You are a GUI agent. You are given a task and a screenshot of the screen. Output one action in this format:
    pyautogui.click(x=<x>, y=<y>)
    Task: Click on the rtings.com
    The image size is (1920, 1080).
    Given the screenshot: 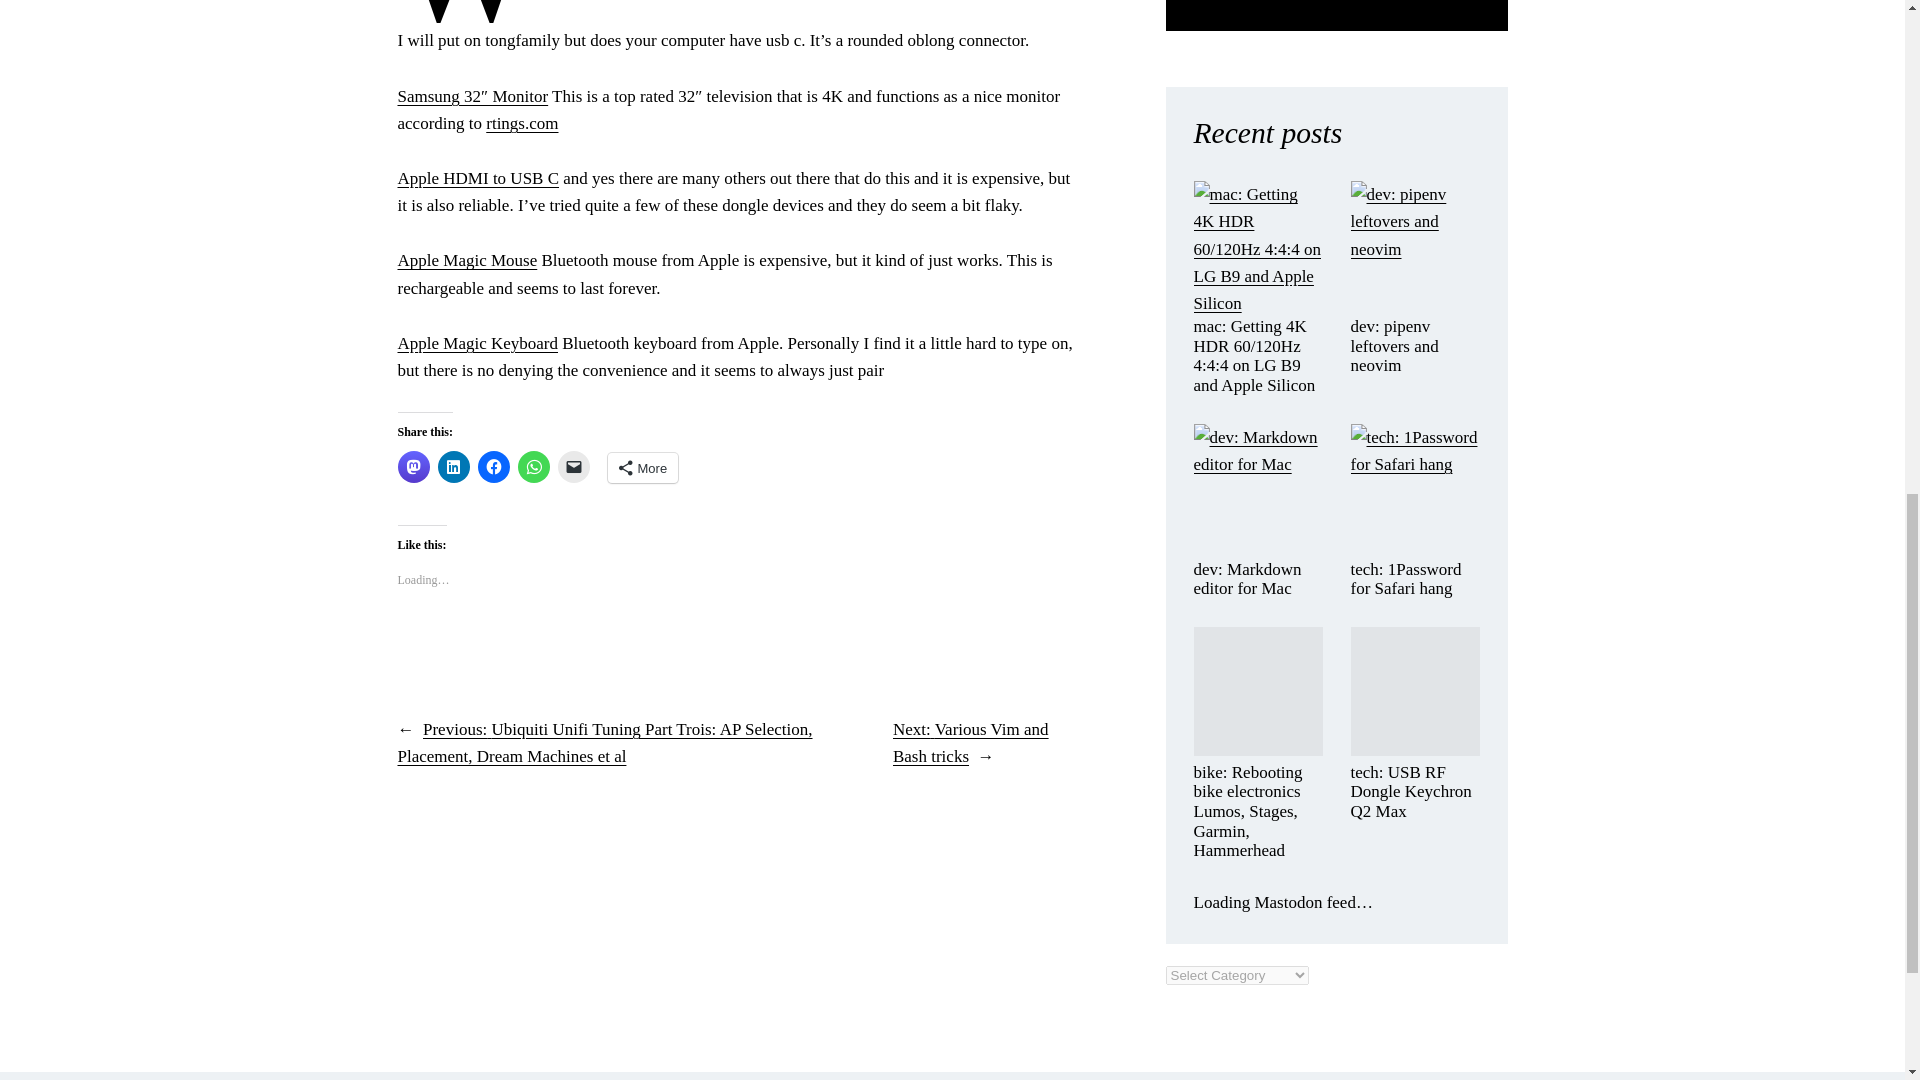 What is the action you would take?
    pyautogui.click(x=522, y=123)
    